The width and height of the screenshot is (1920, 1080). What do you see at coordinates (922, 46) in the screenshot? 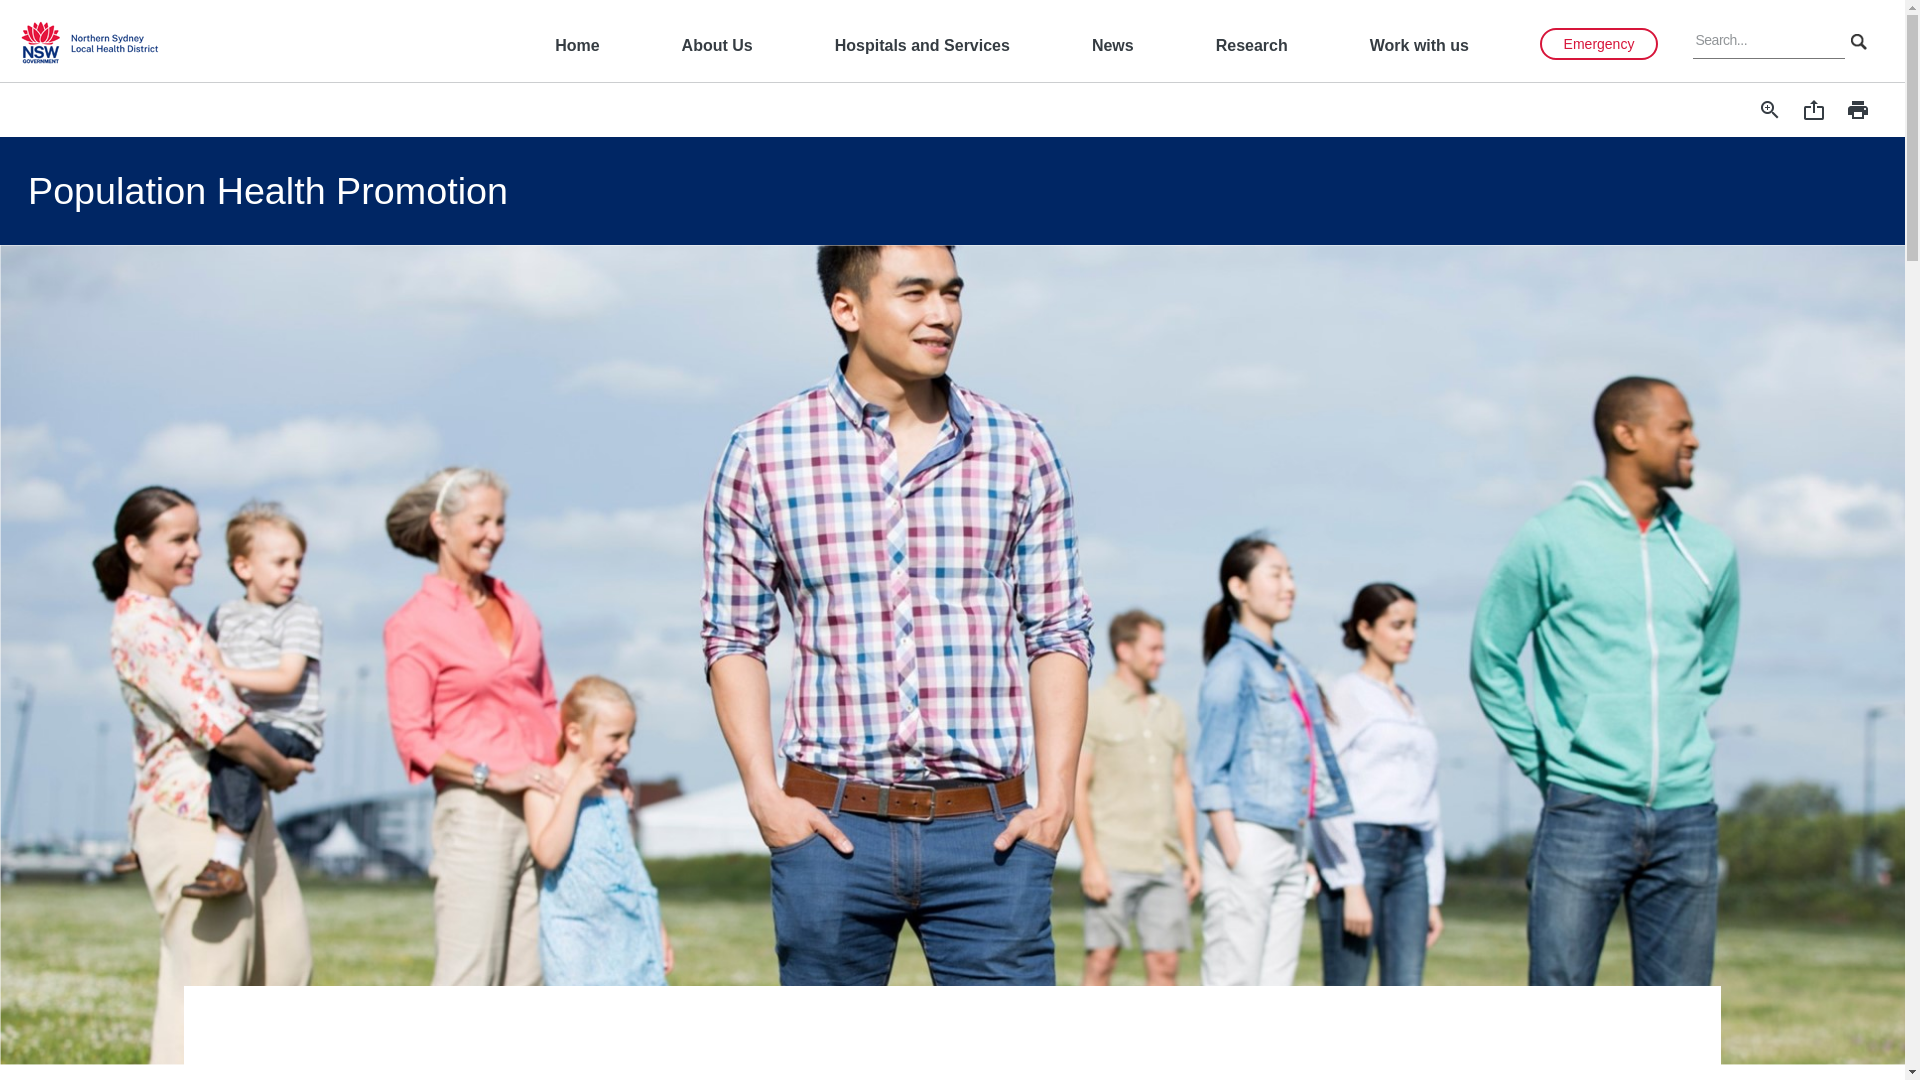
I see `Hospitals and Services` at bounding box center [922, 46].